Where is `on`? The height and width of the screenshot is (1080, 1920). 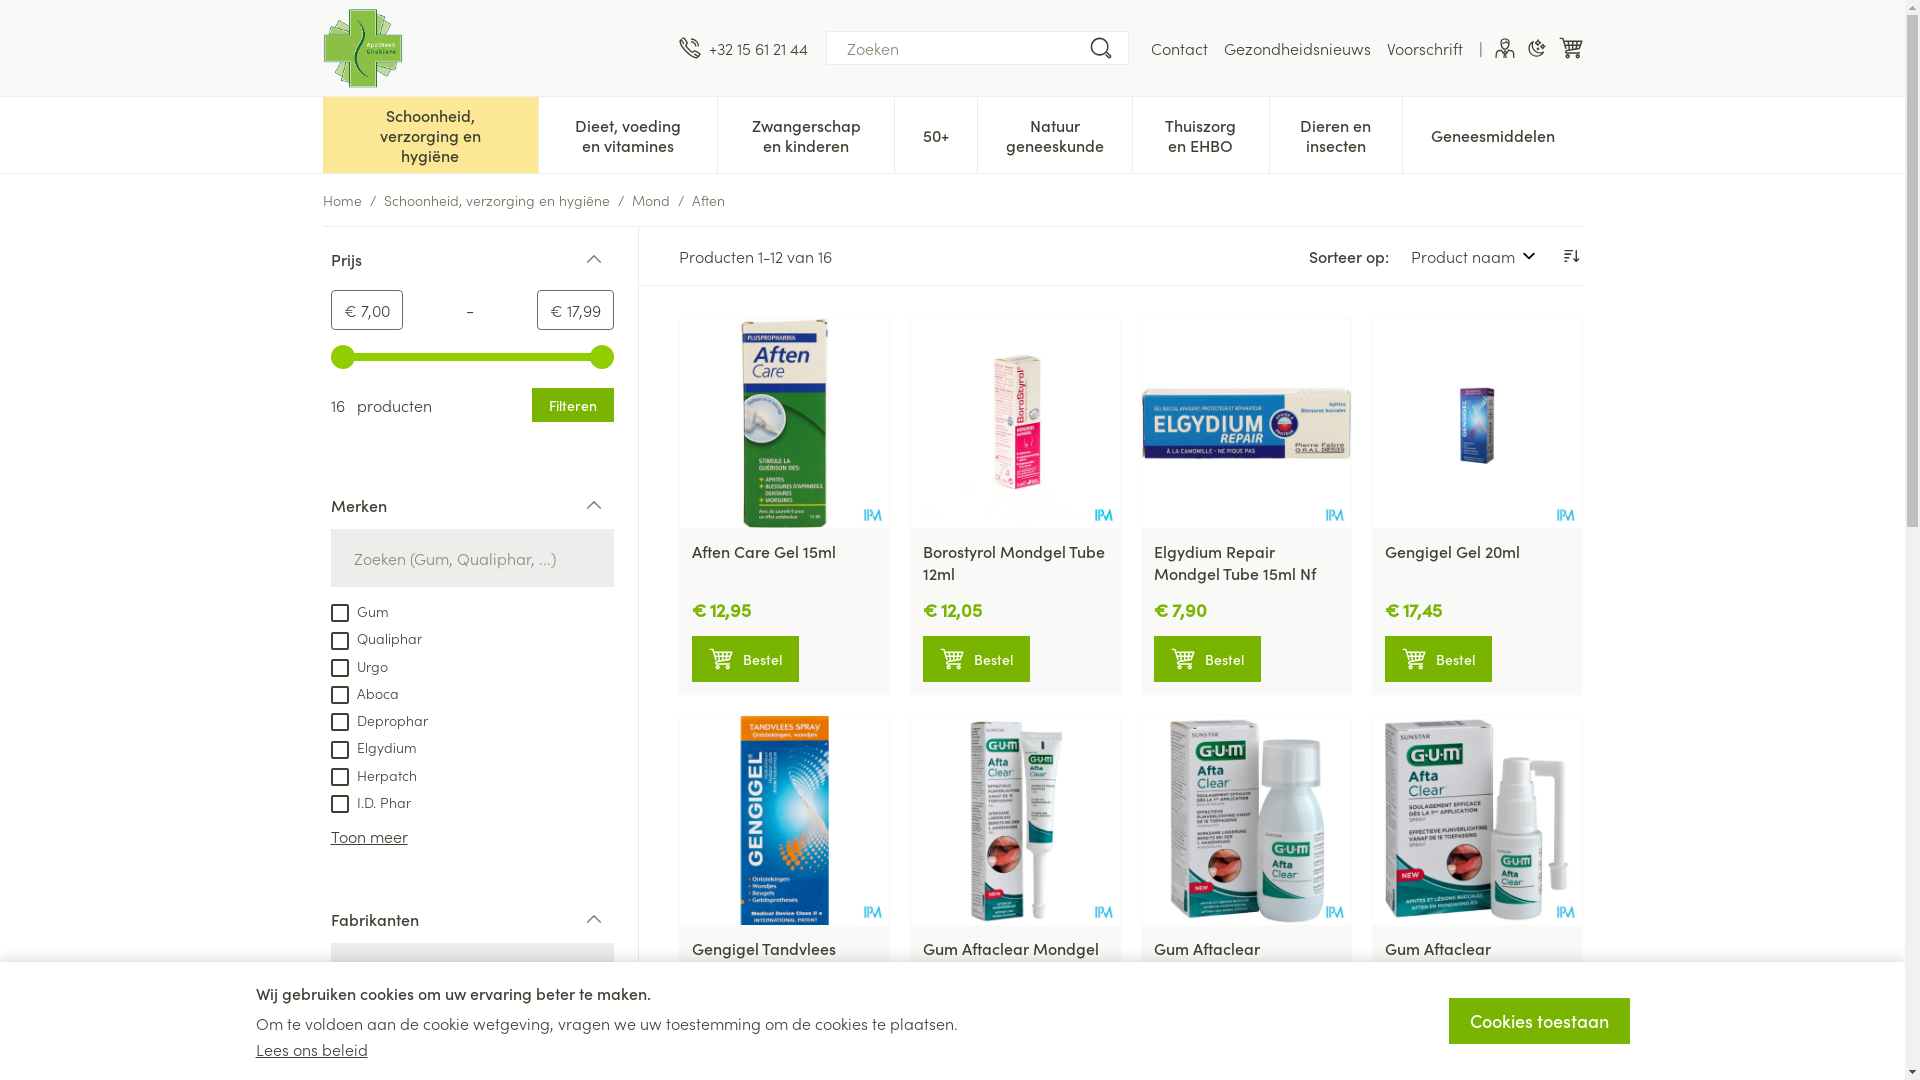
on is located at coordinates (339, 722).